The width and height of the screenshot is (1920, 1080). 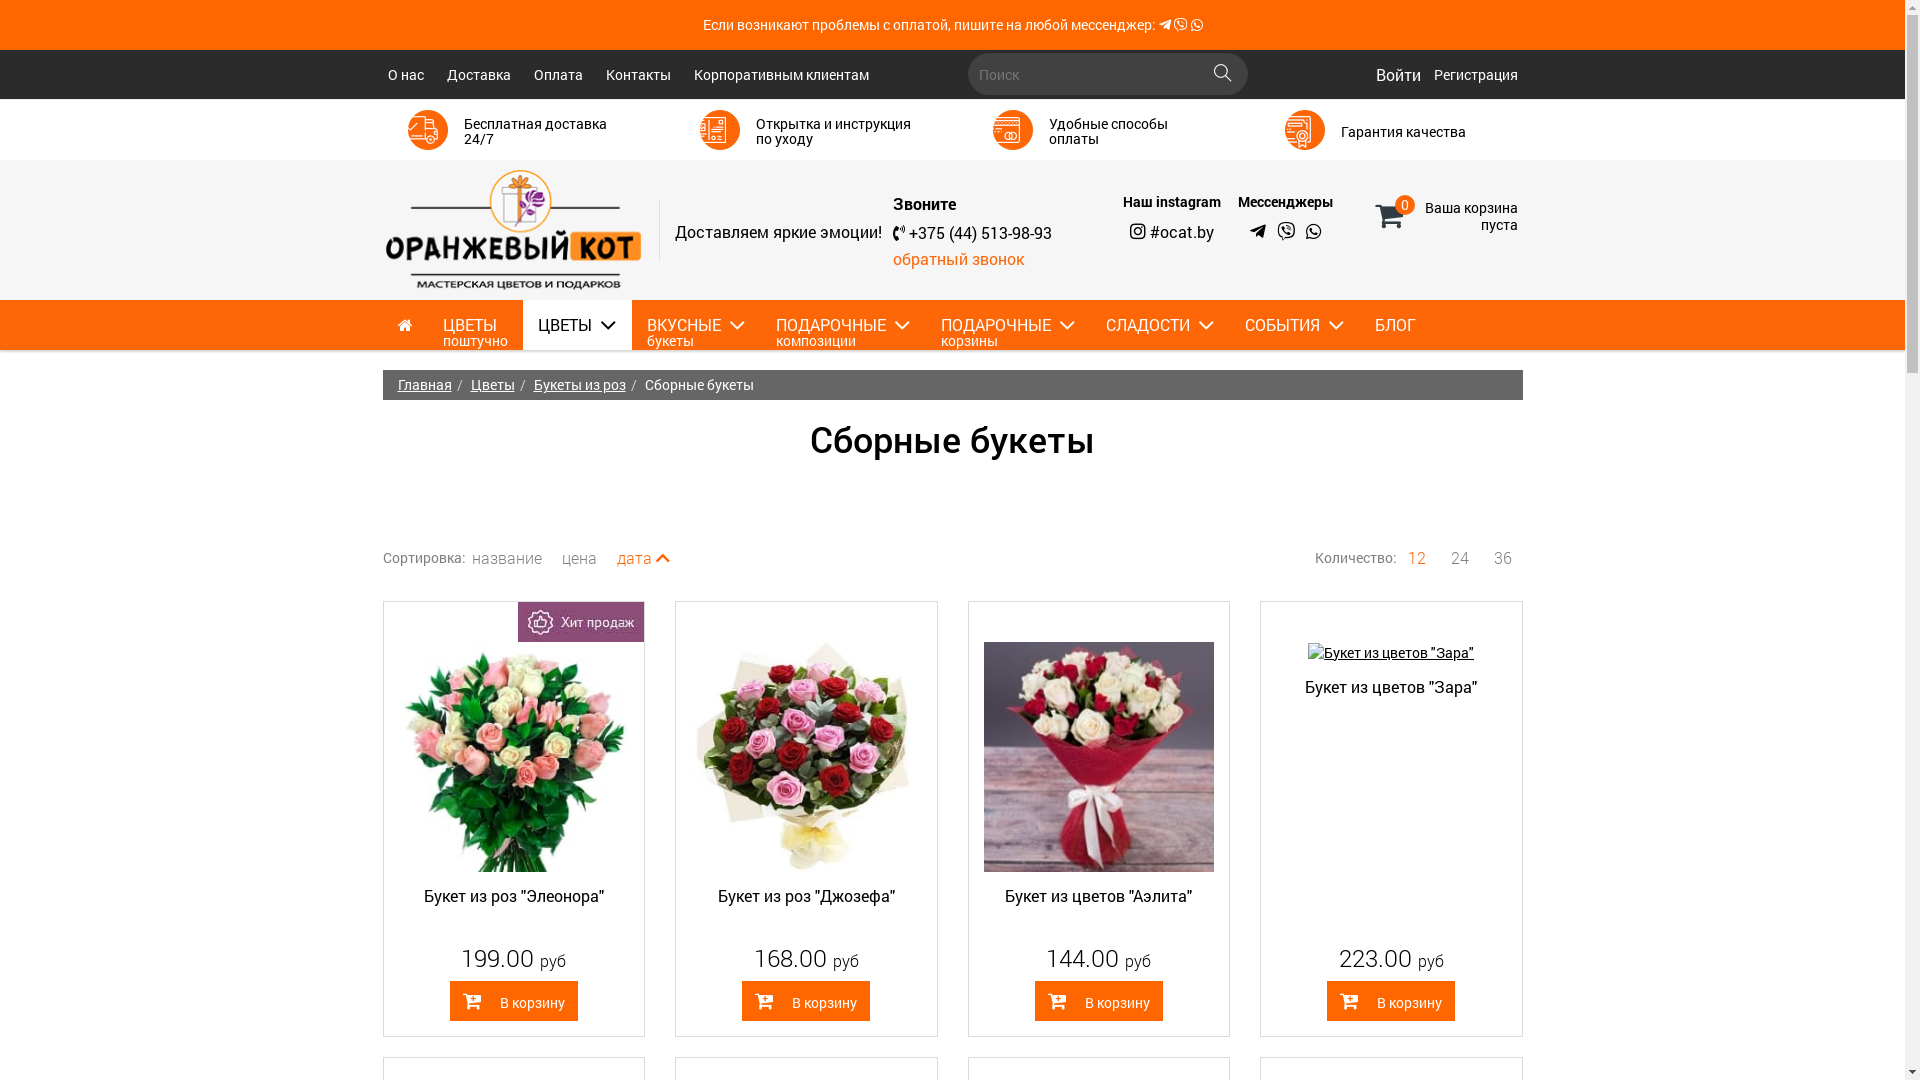 I want to click on #ocat.by, so click(x=1182, y=232).